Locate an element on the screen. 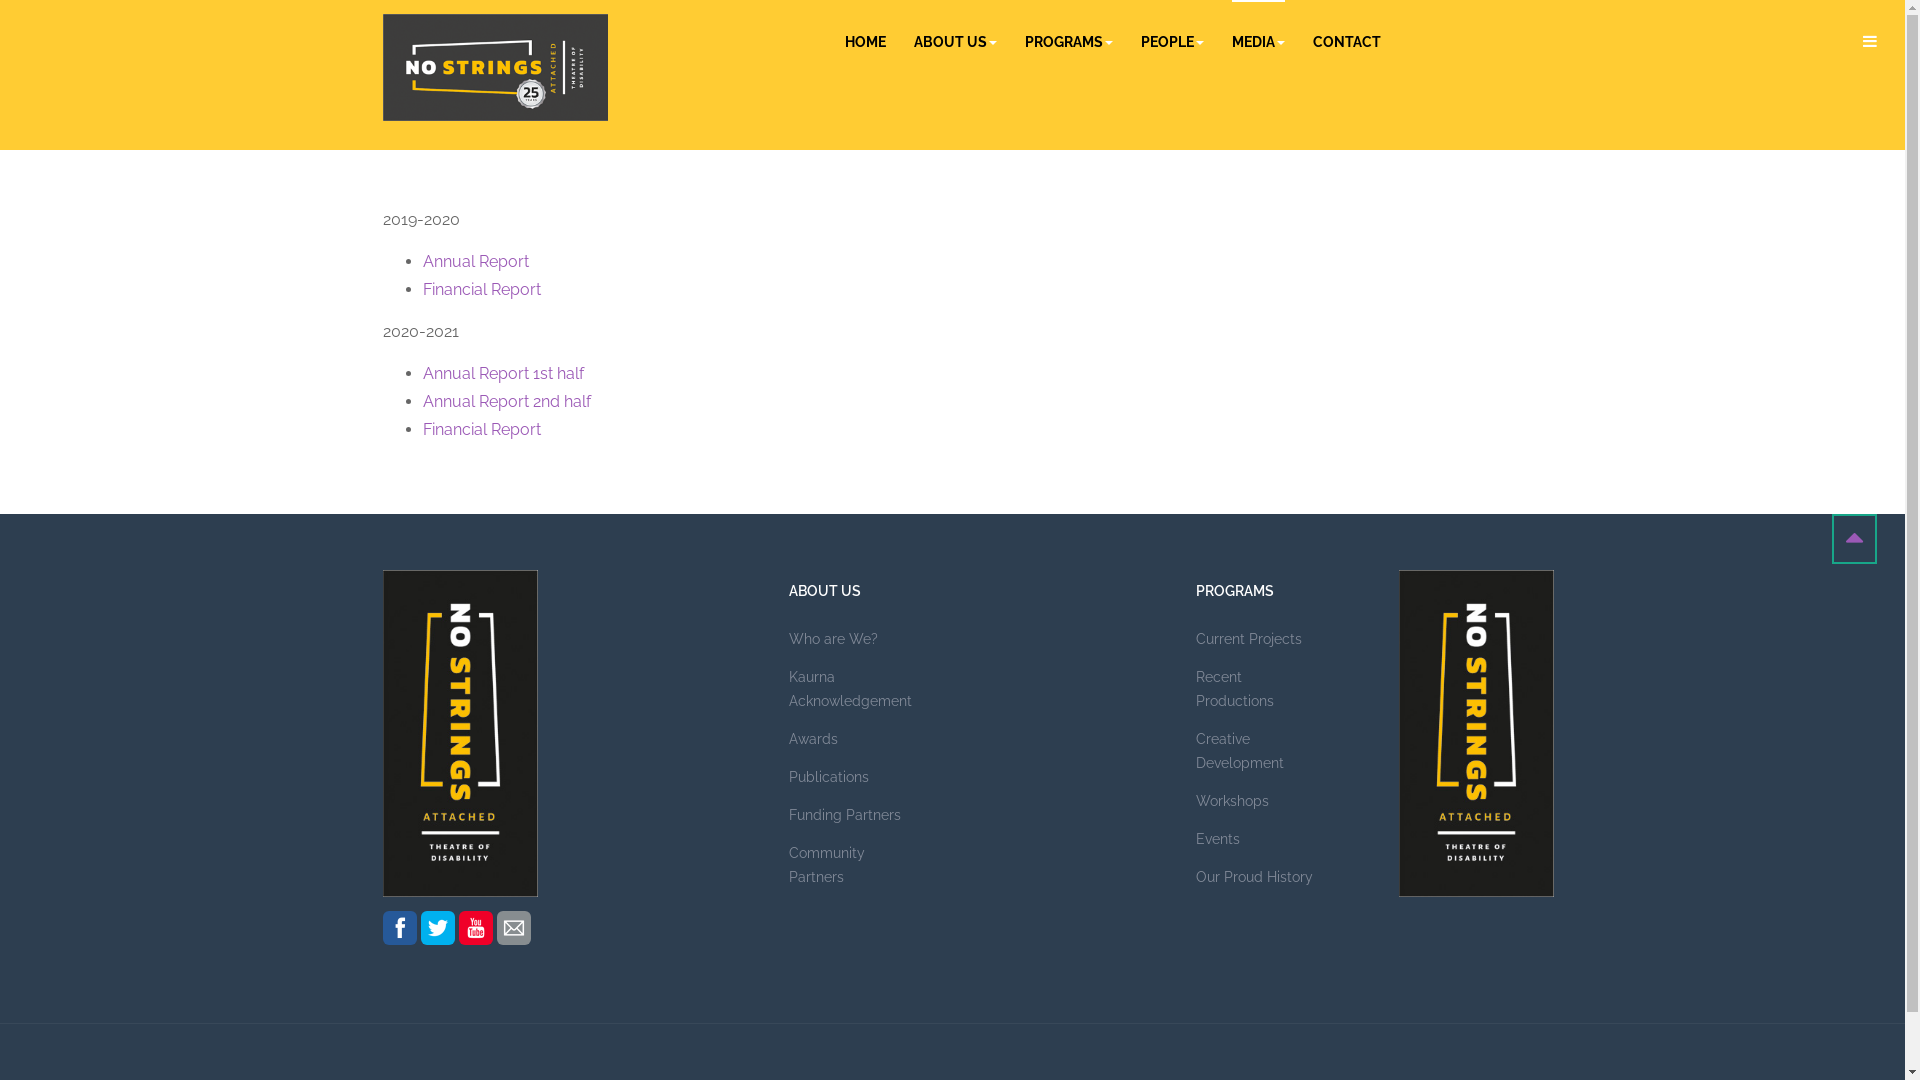  ABOUT US is located at coordinates (956, 42).